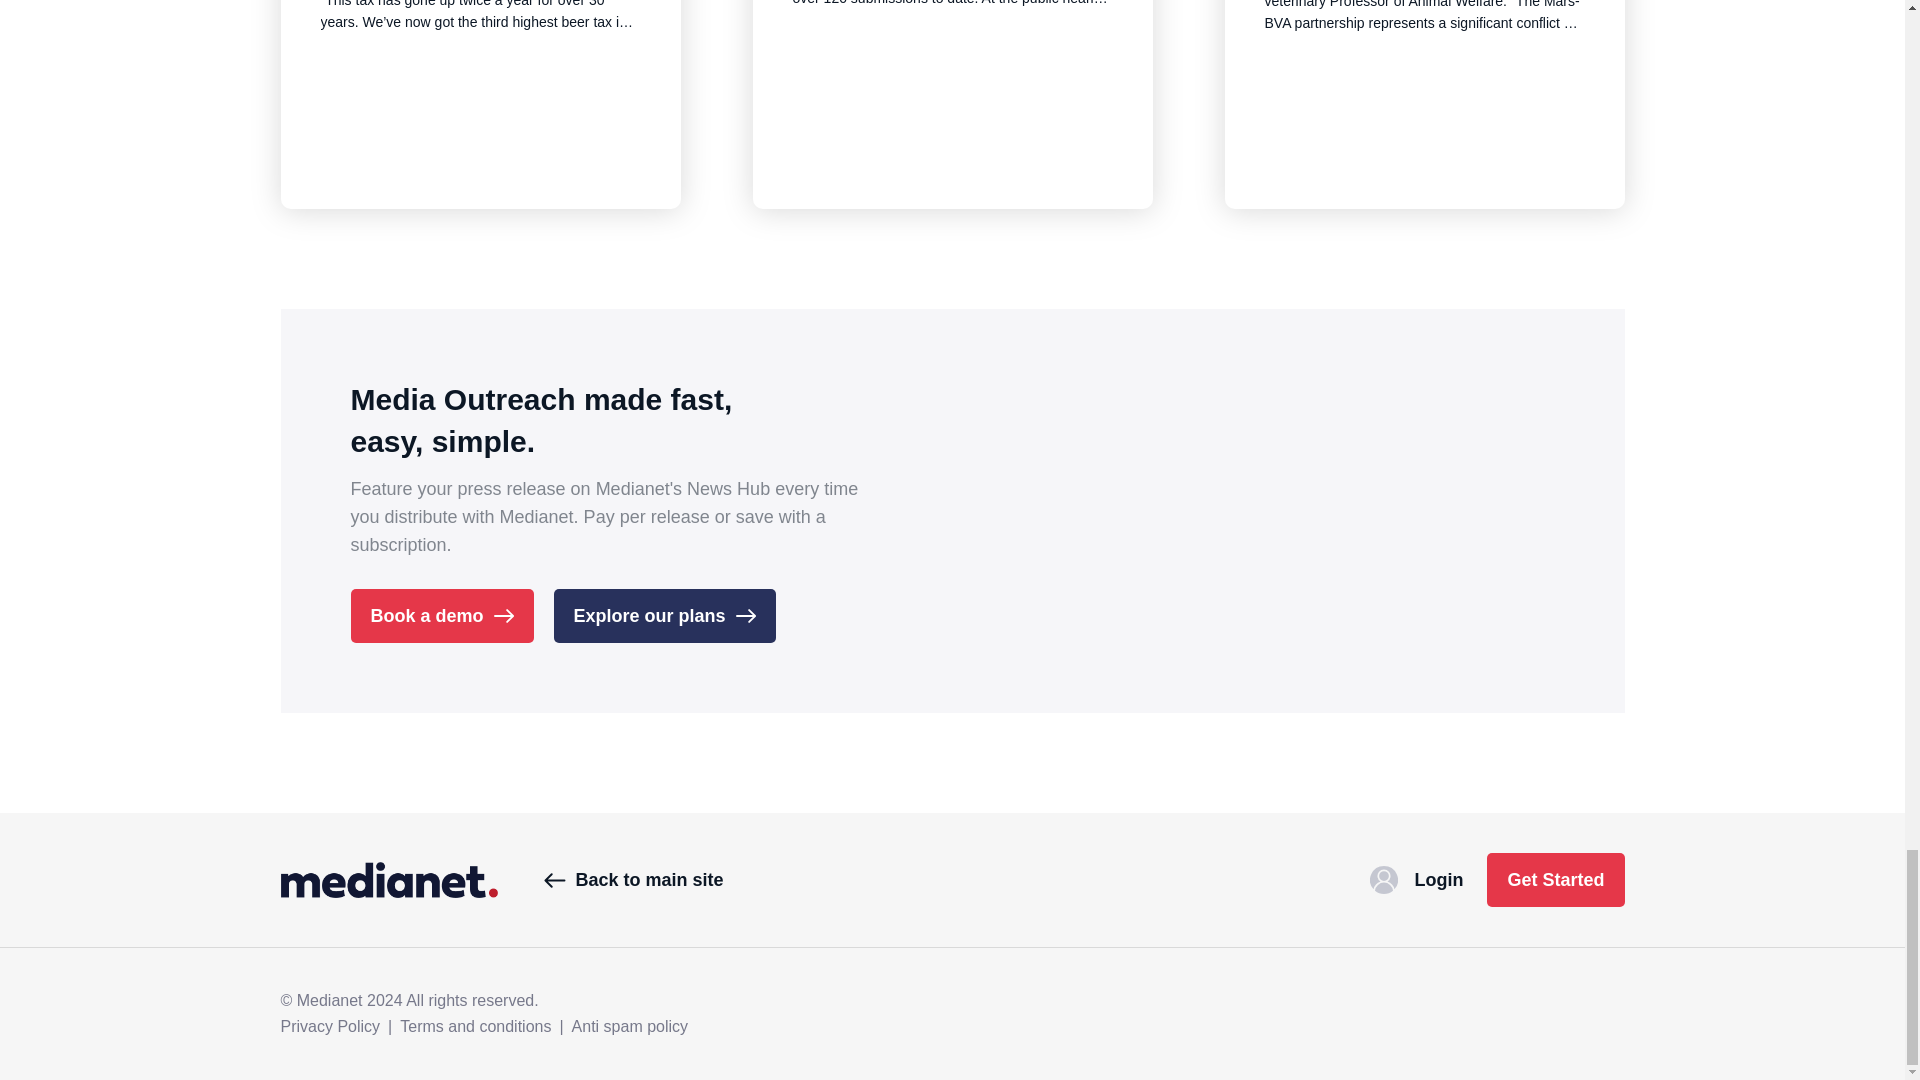  I want to click on Get Started, so click(1555, 880).